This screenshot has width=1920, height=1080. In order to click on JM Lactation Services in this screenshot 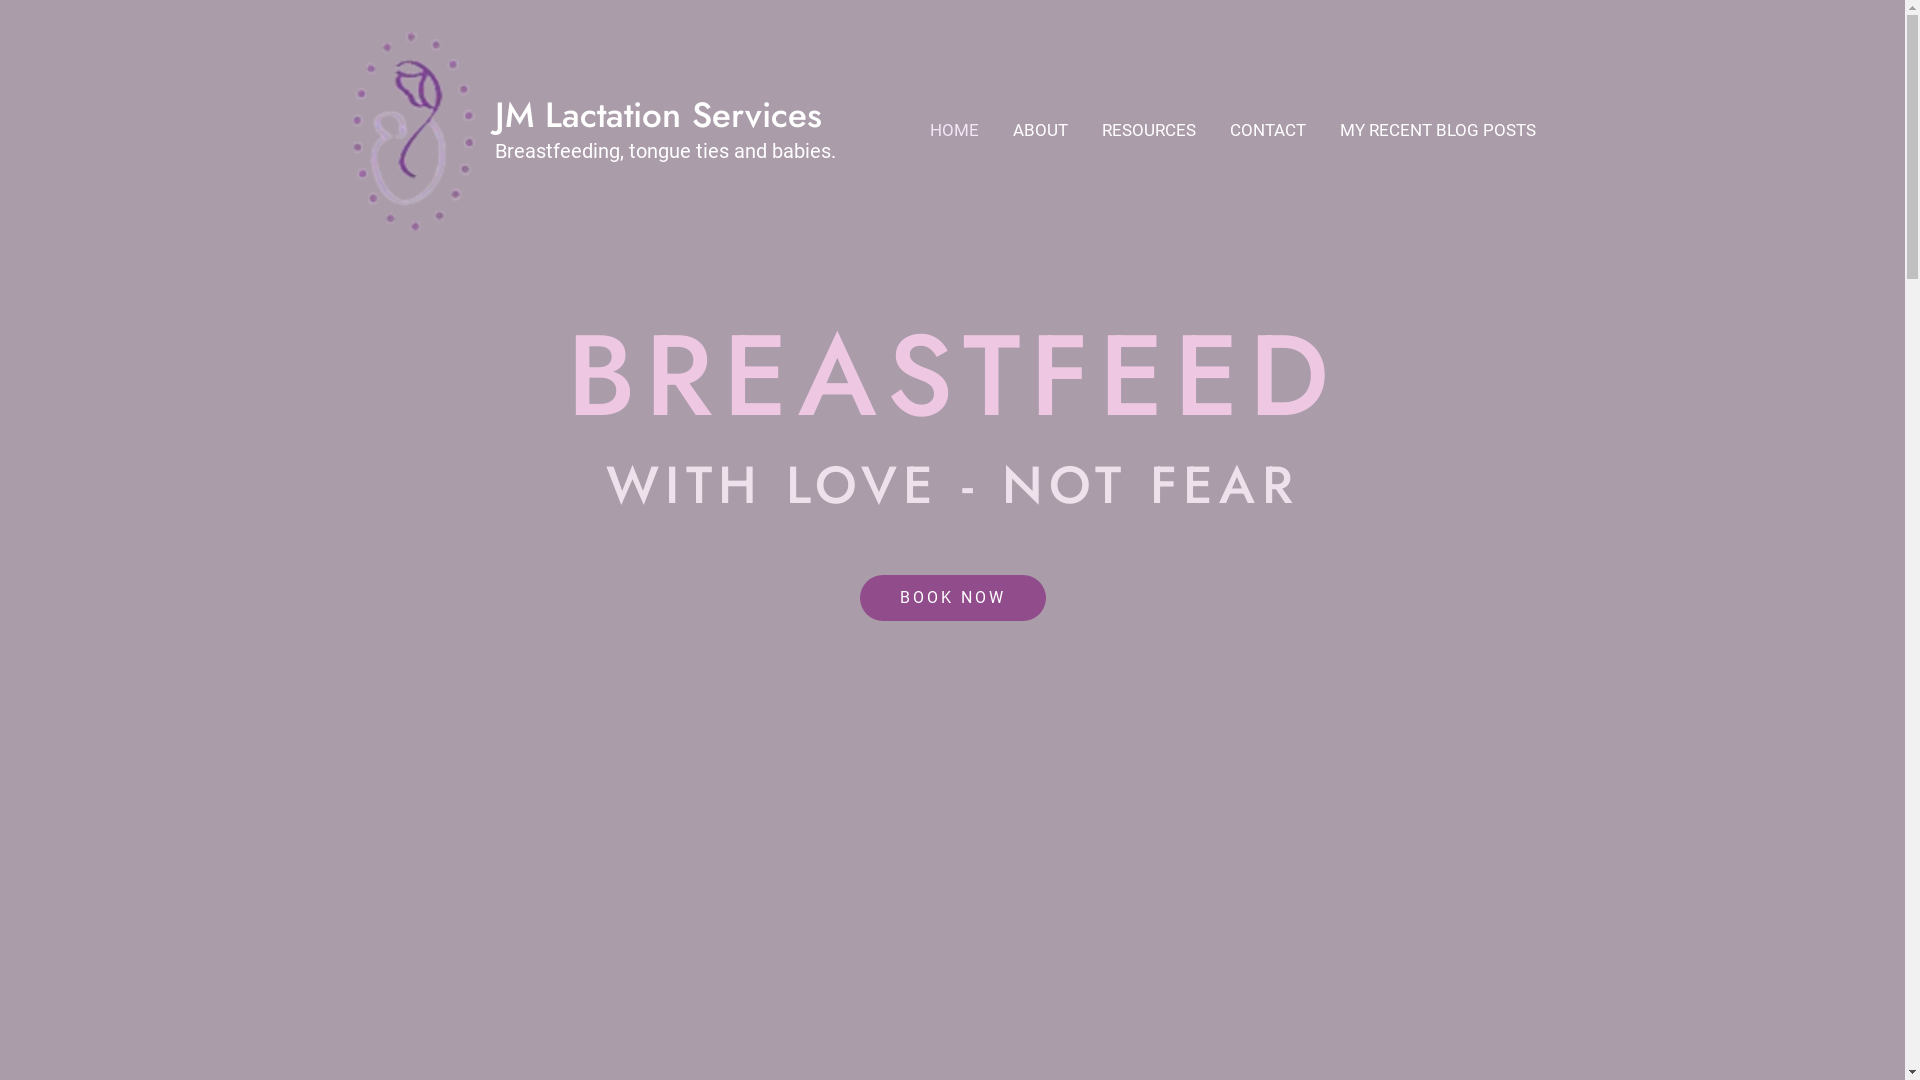, I will do `click(657, 115)`.